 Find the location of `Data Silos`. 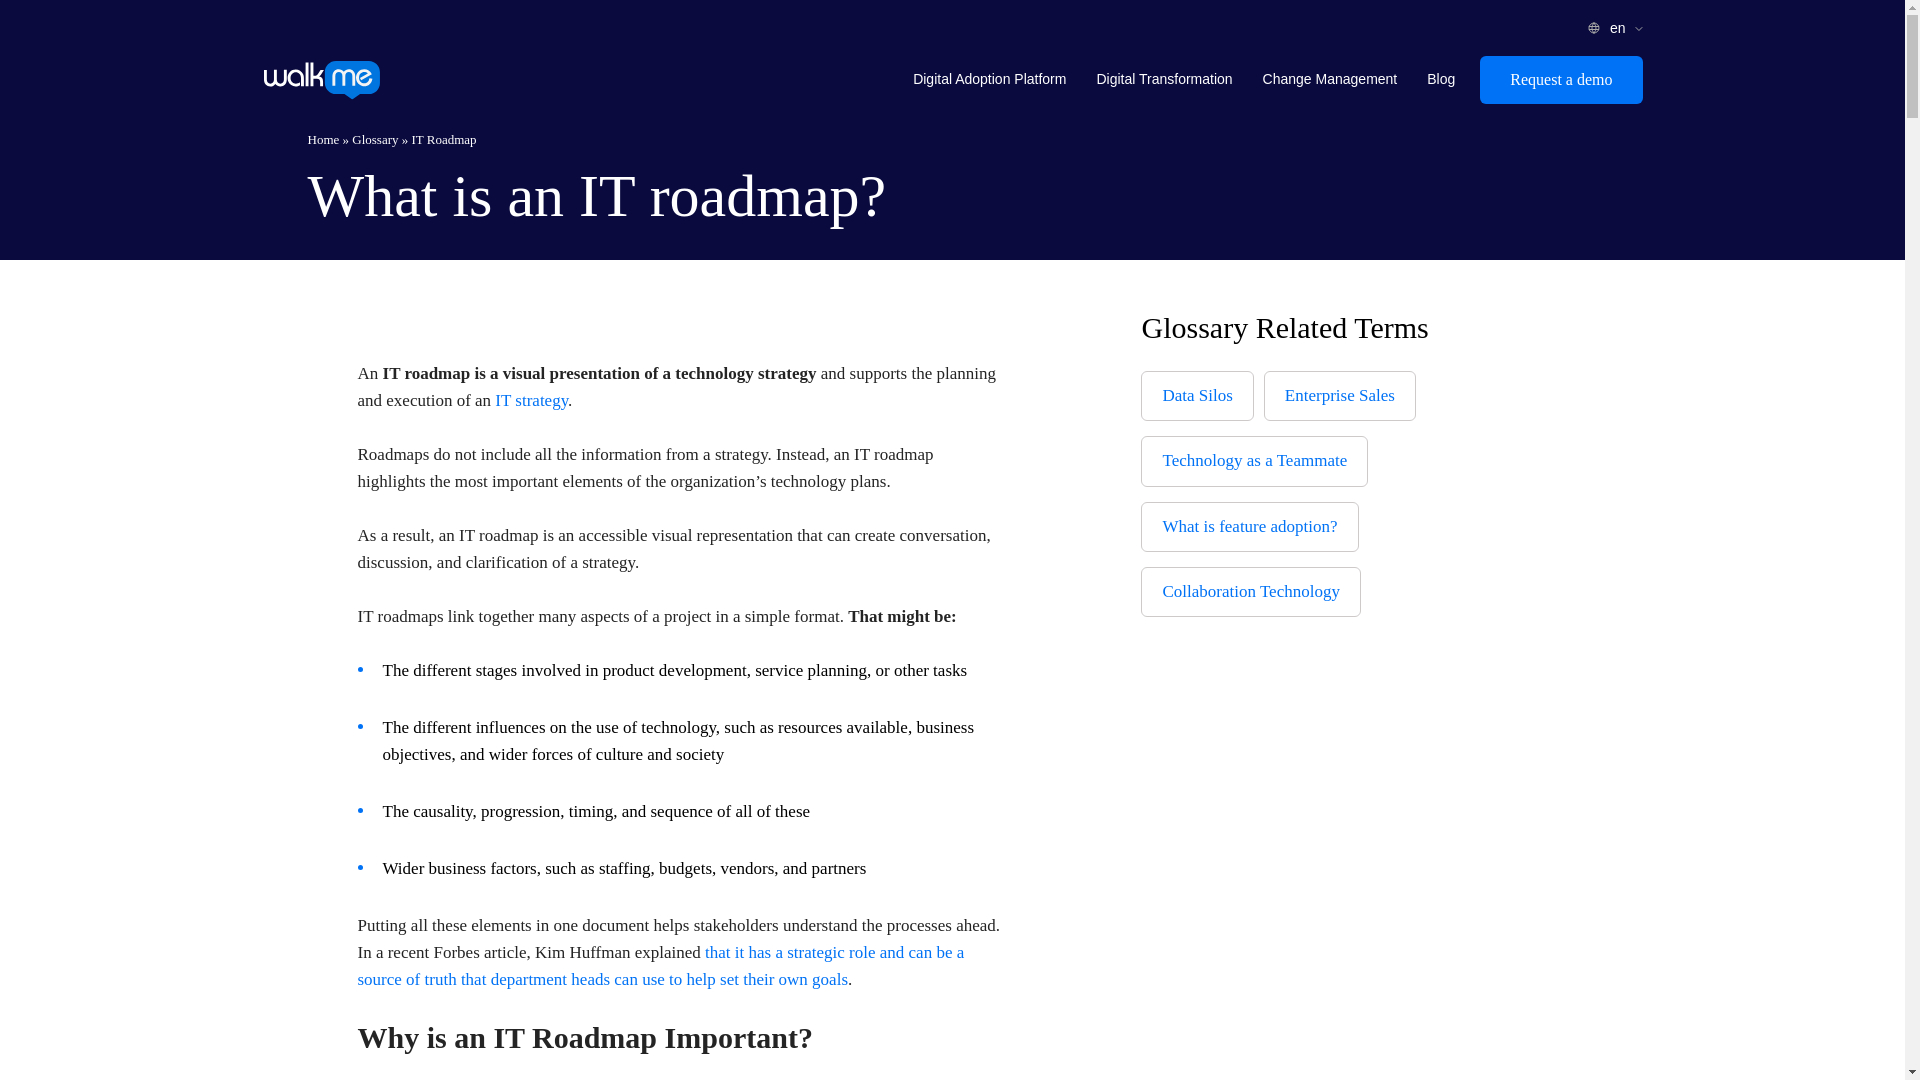

Data Silos is located at coordinates (1196, 396).